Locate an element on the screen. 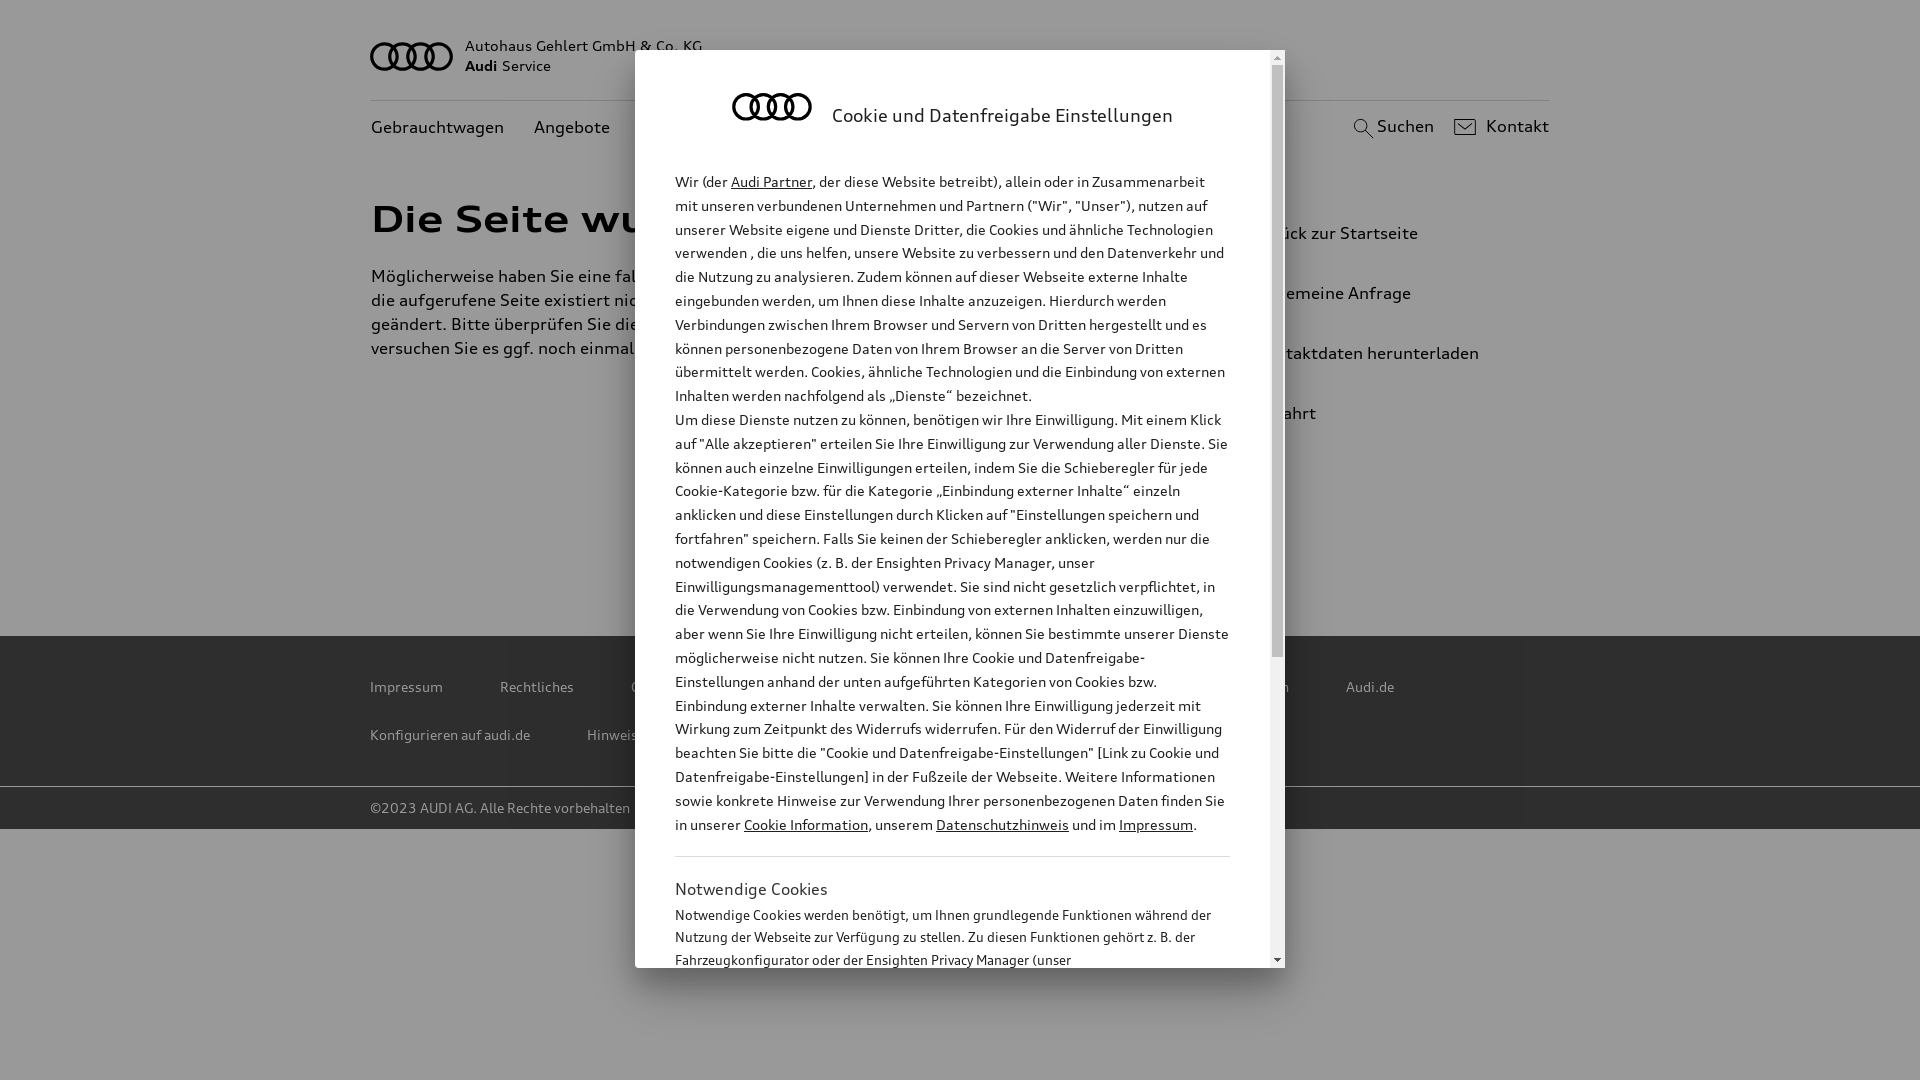 The width and height of the screenshot is (1920, 1080). Kundenservice is located at coordinates (697, 128).